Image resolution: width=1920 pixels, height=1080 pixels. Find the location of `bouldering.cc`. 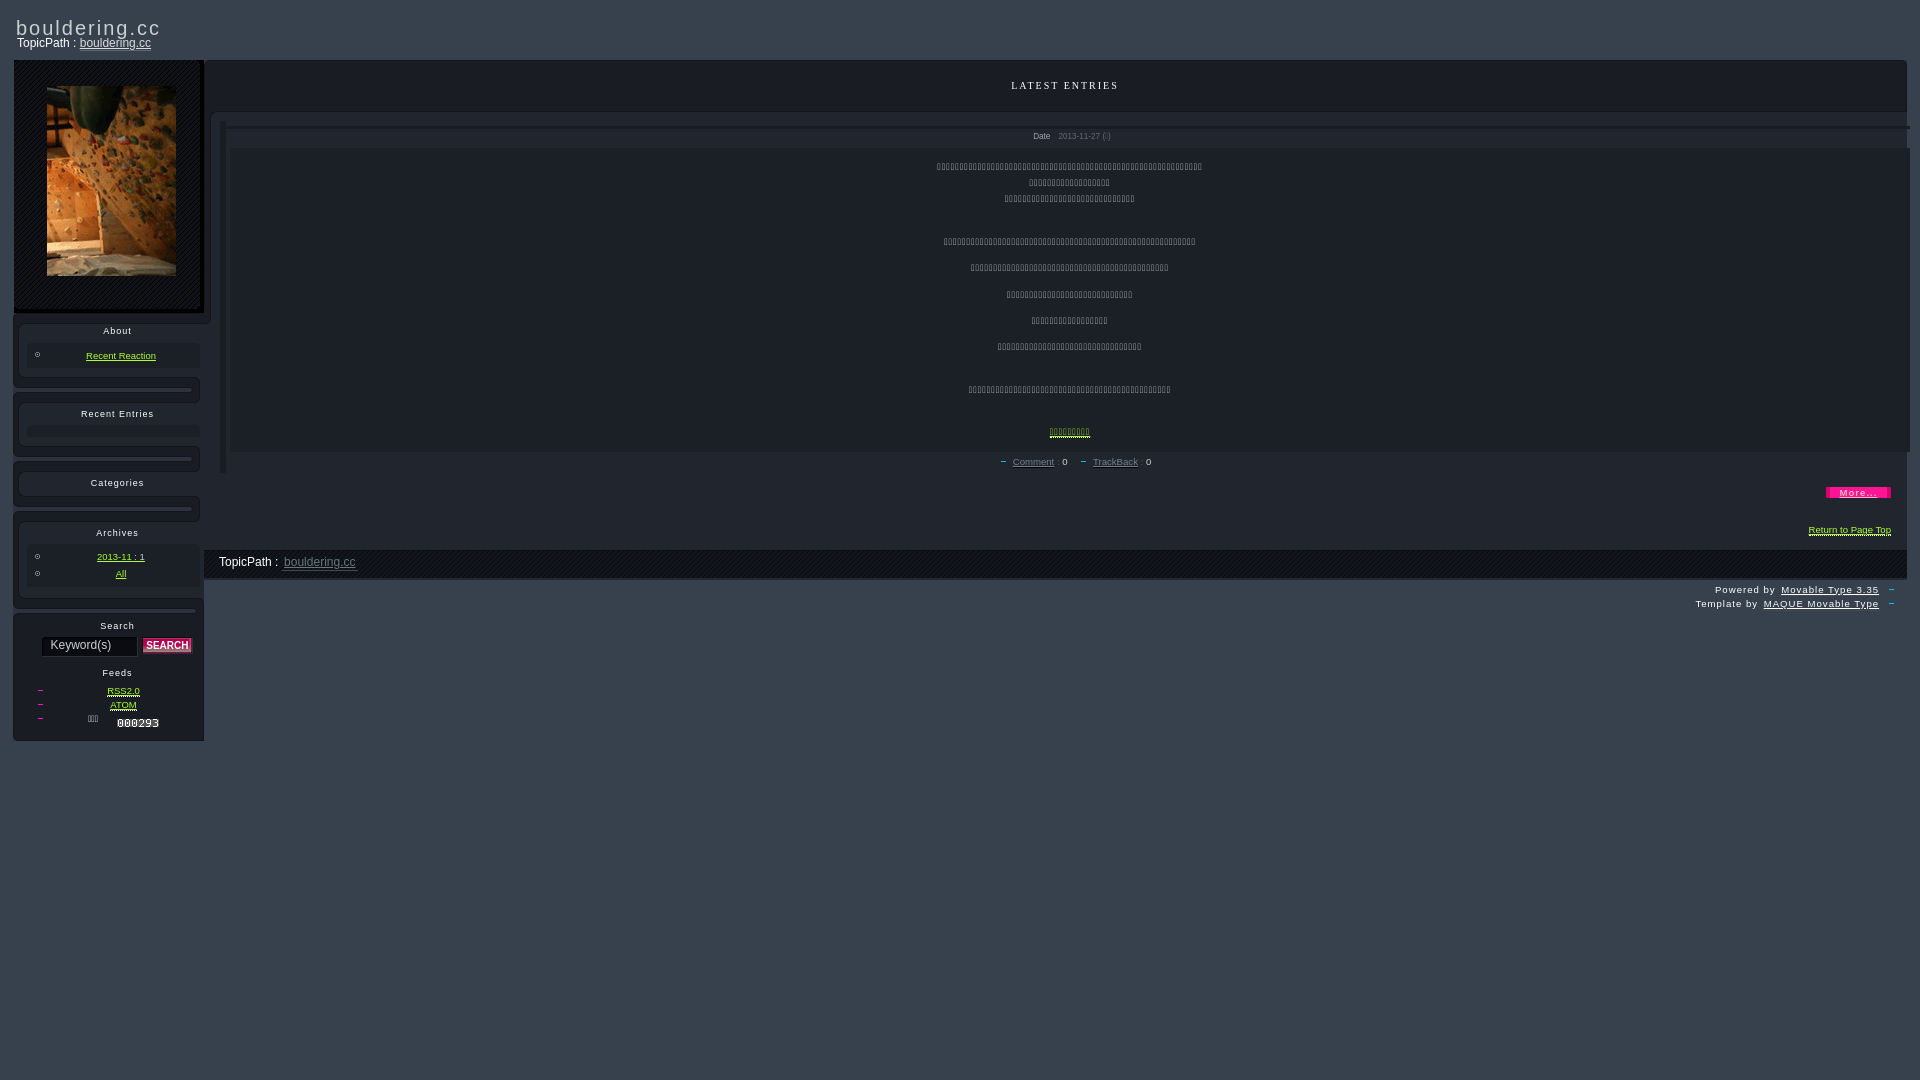

bouldering.cc is located at coordinates (116, 44).